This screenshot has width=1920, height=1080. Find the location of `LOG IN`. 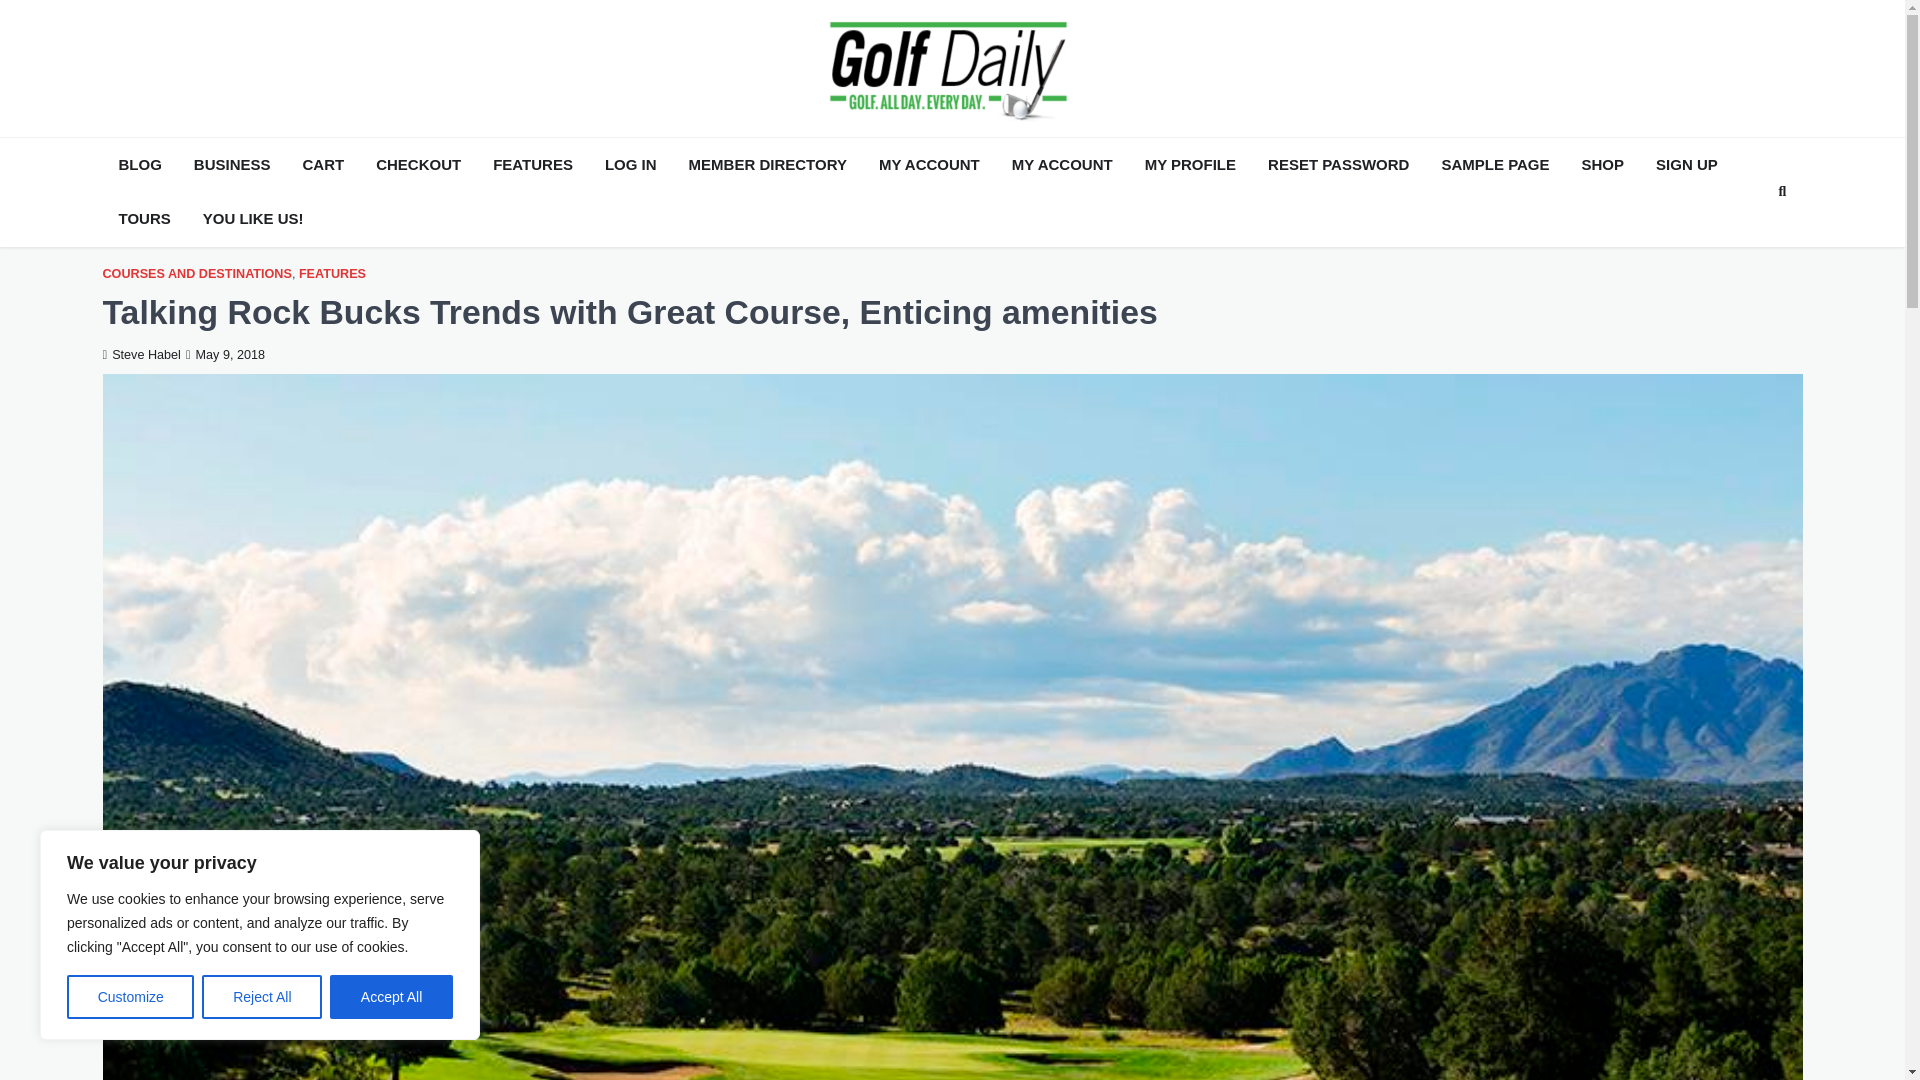

LOG IN is located at coordinates (630, 166).